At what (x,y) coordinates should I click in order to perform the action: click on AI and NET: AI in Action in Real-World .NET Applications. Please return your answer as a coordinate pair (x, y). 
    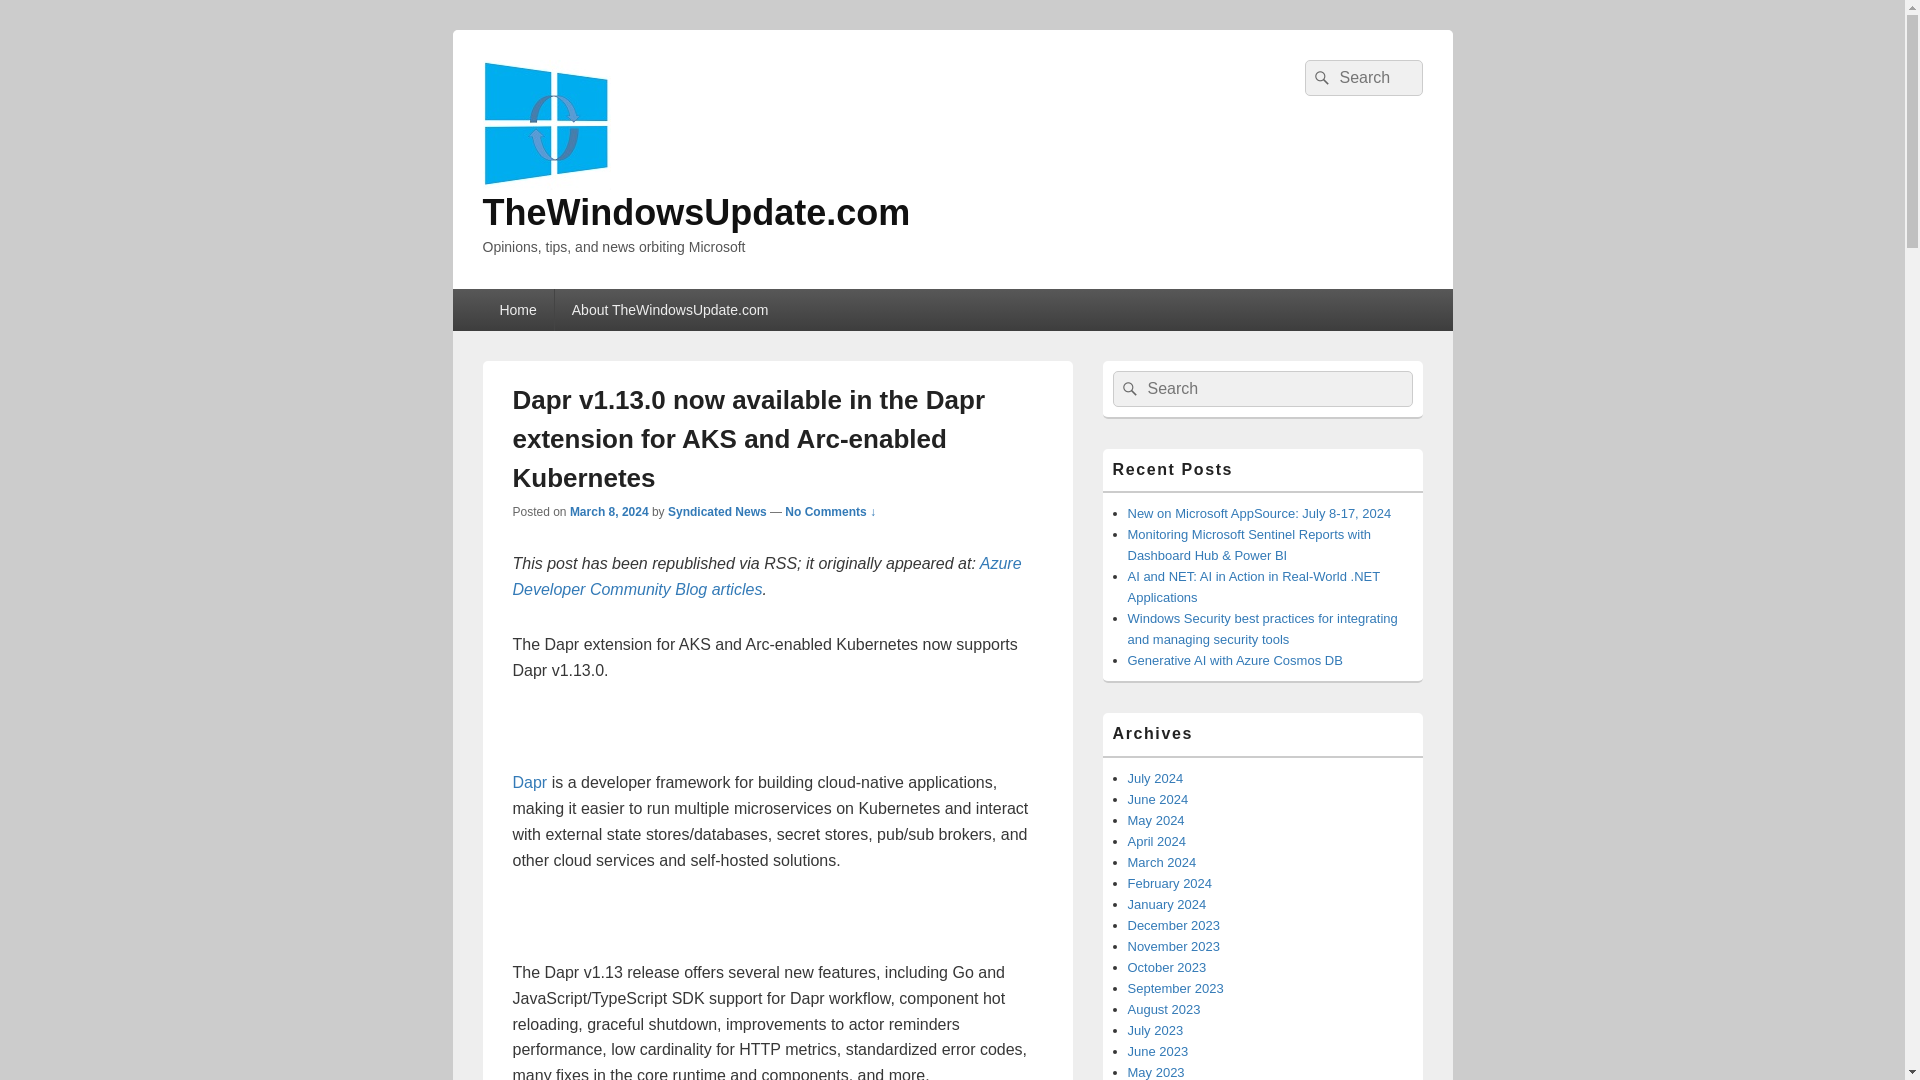
    Looking at the image, I should click on (1254, 586).